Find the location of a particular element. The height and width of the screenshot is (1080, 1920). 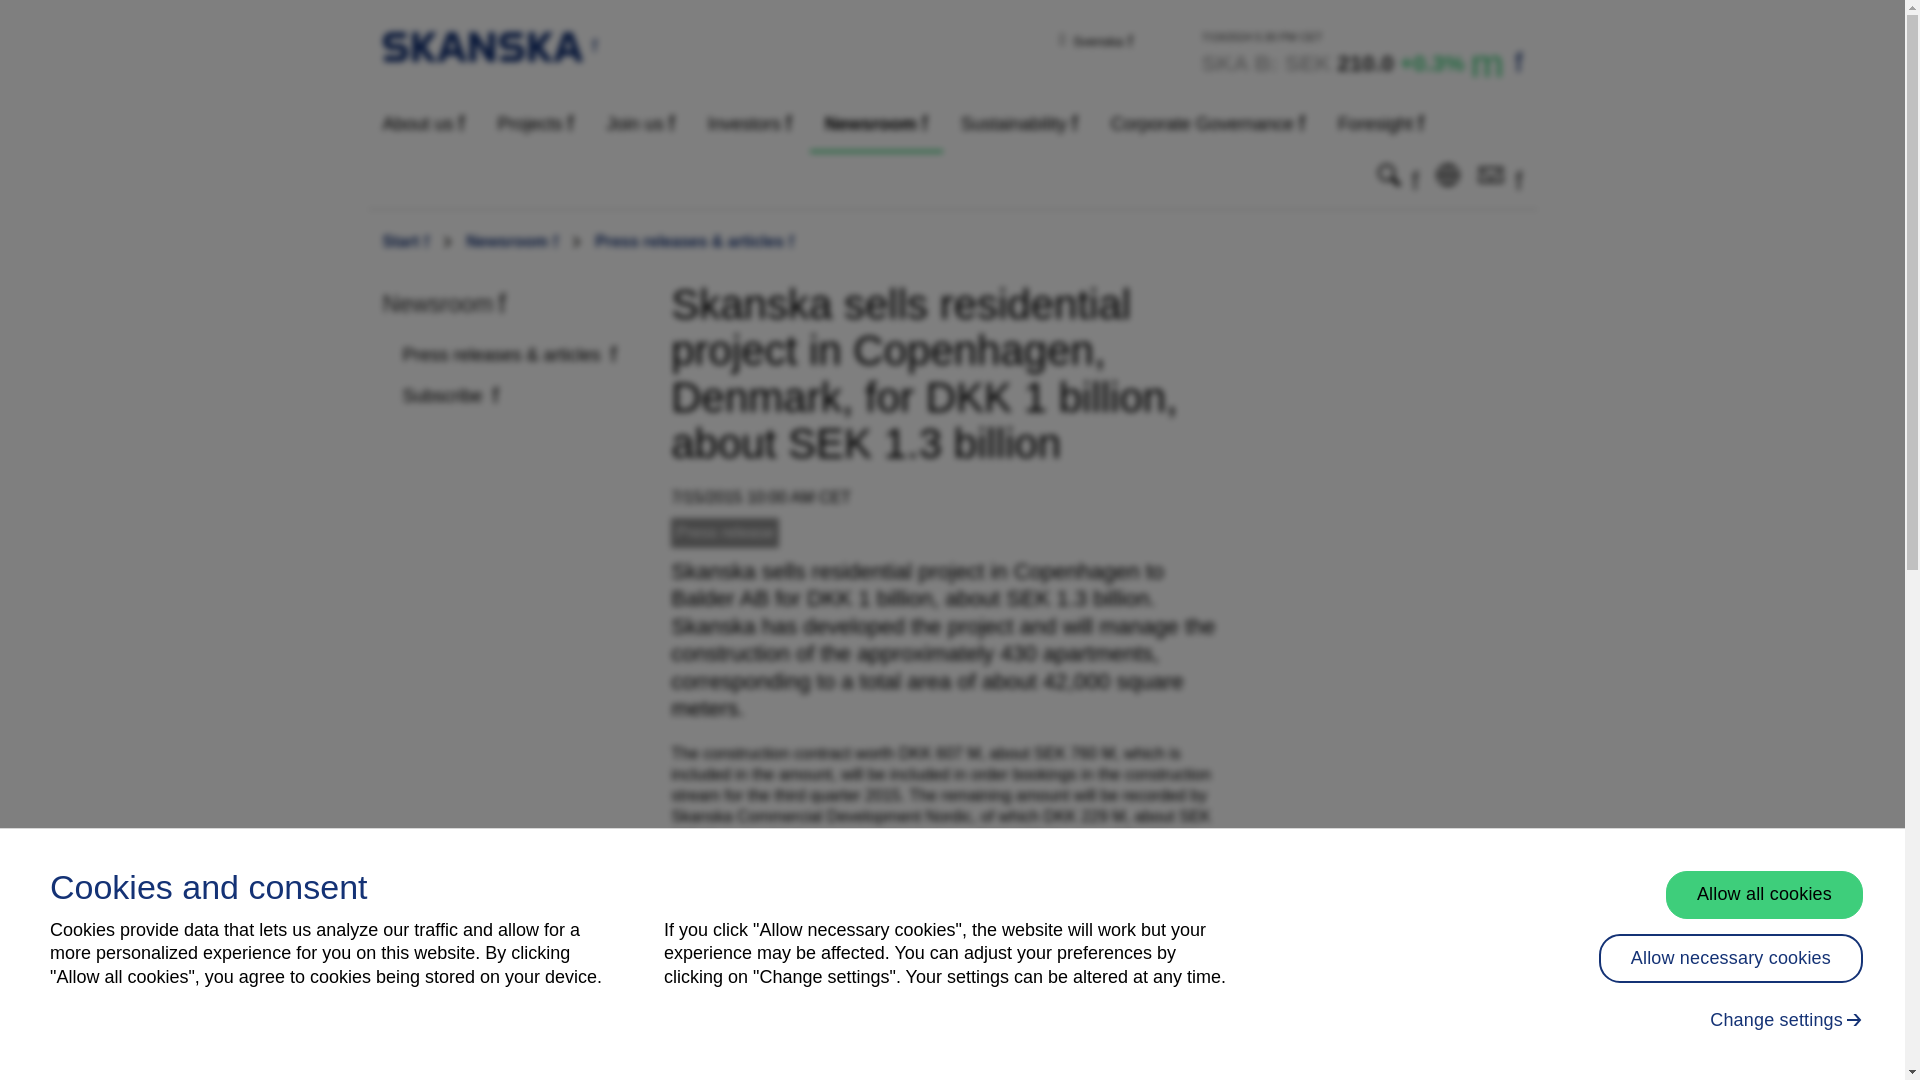

Projects is located at coordinates (536, 124).